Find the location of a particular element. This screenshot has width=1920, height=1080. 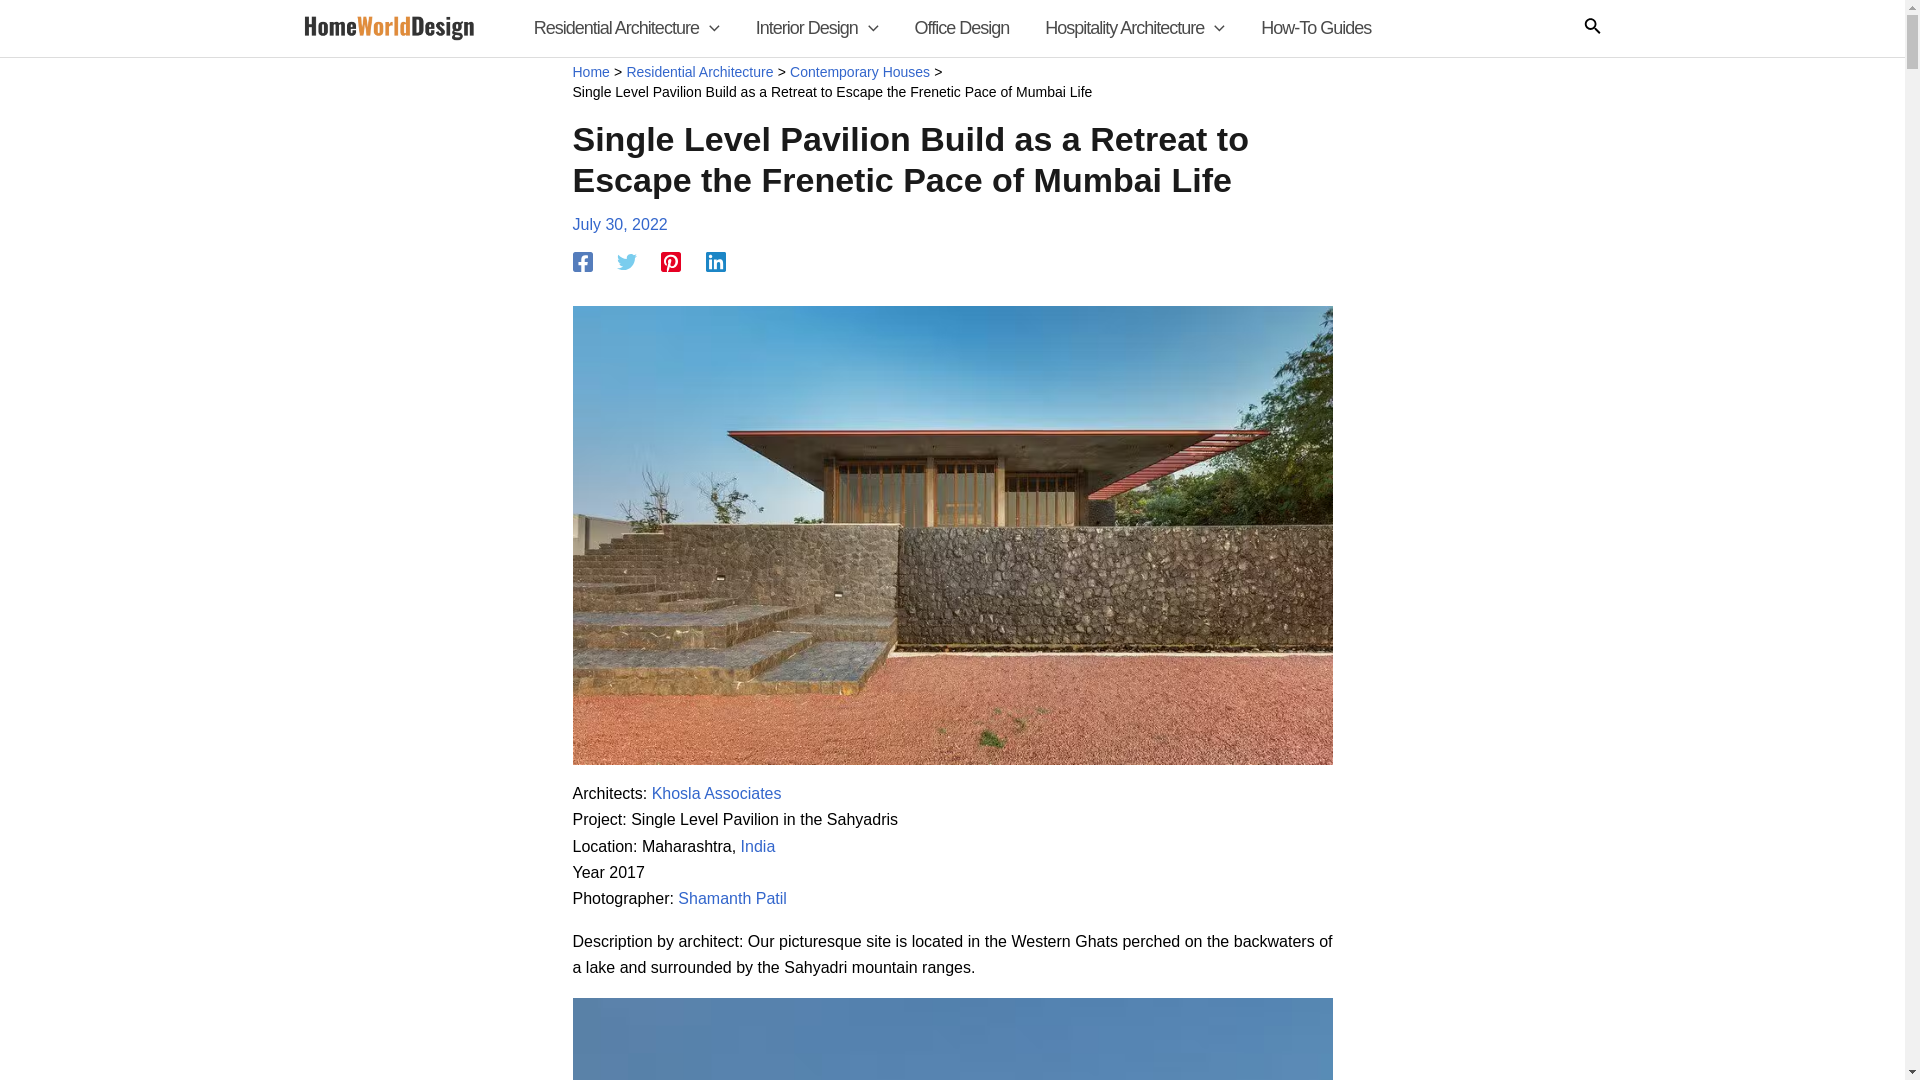

Residential Architecture is located at coordinates (626, 28).